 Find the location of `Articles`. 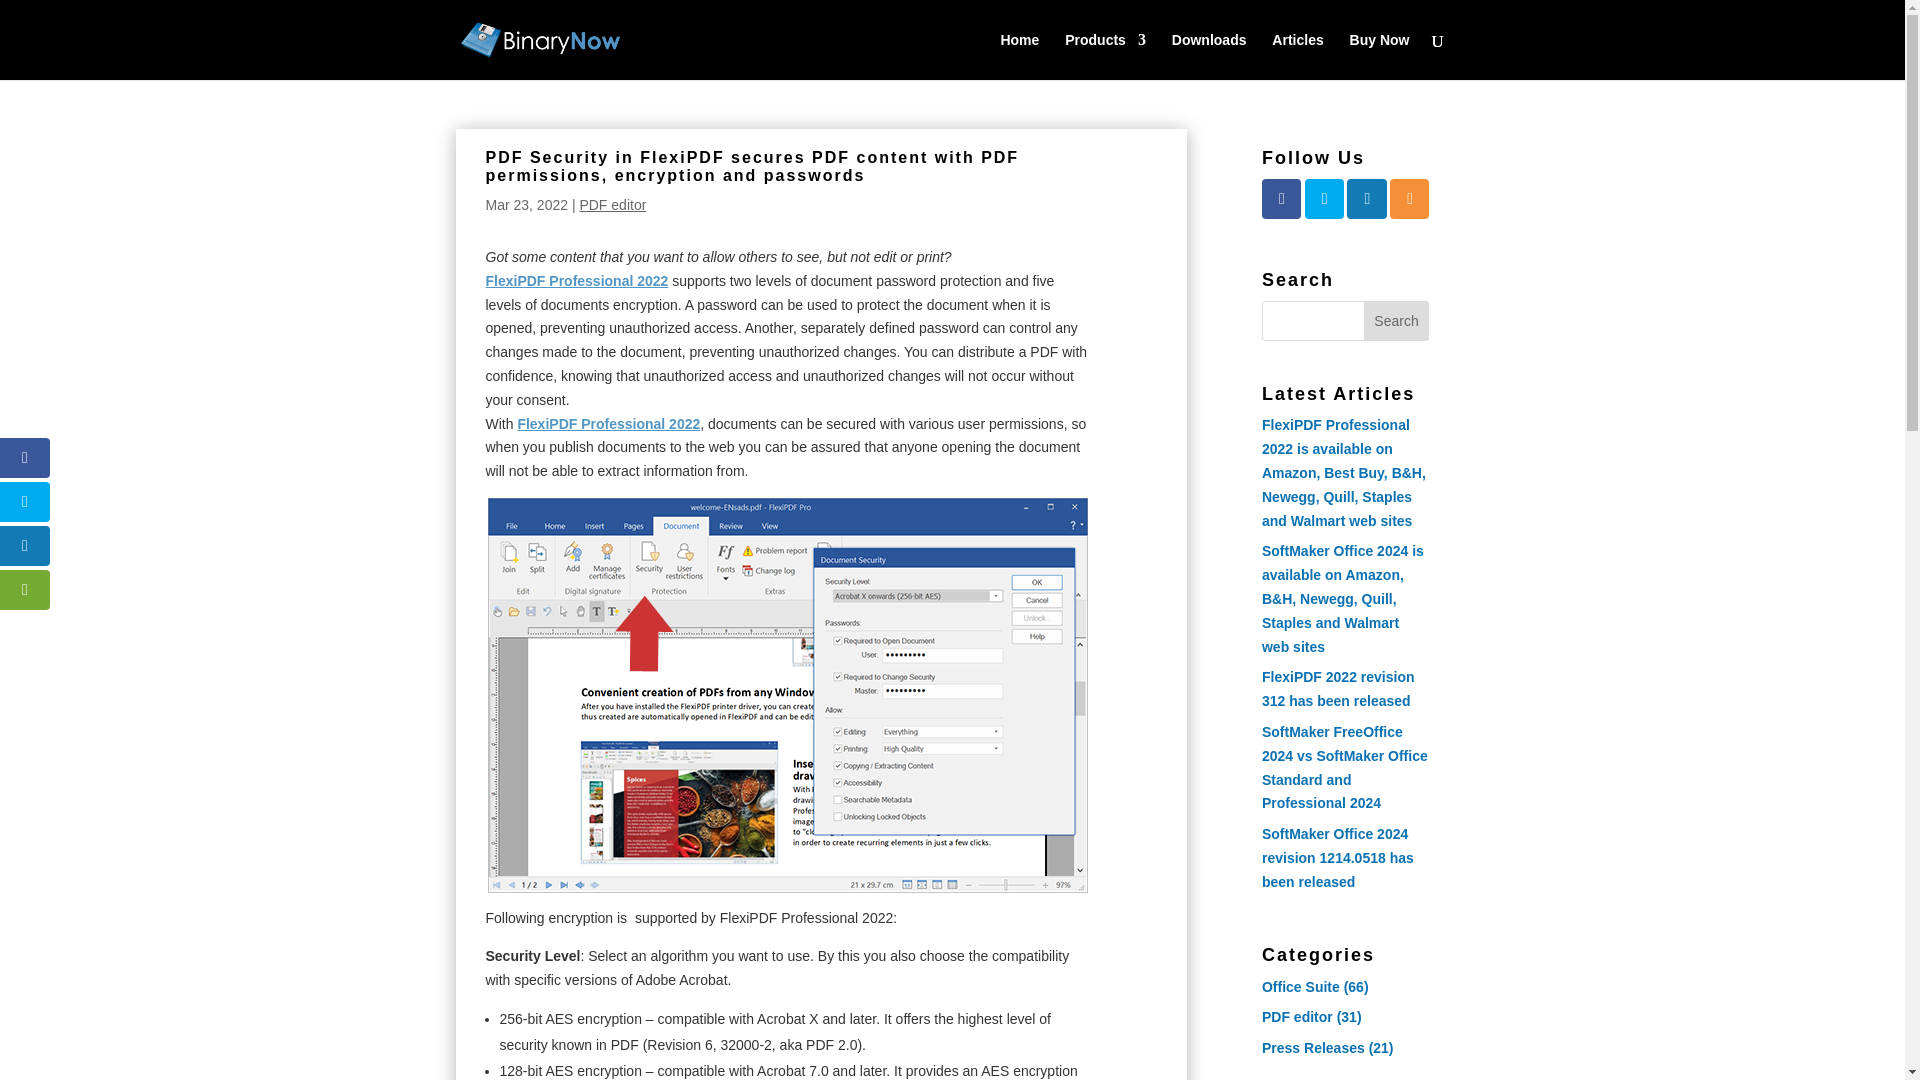

Articles is located at coordinates (1296, 56).